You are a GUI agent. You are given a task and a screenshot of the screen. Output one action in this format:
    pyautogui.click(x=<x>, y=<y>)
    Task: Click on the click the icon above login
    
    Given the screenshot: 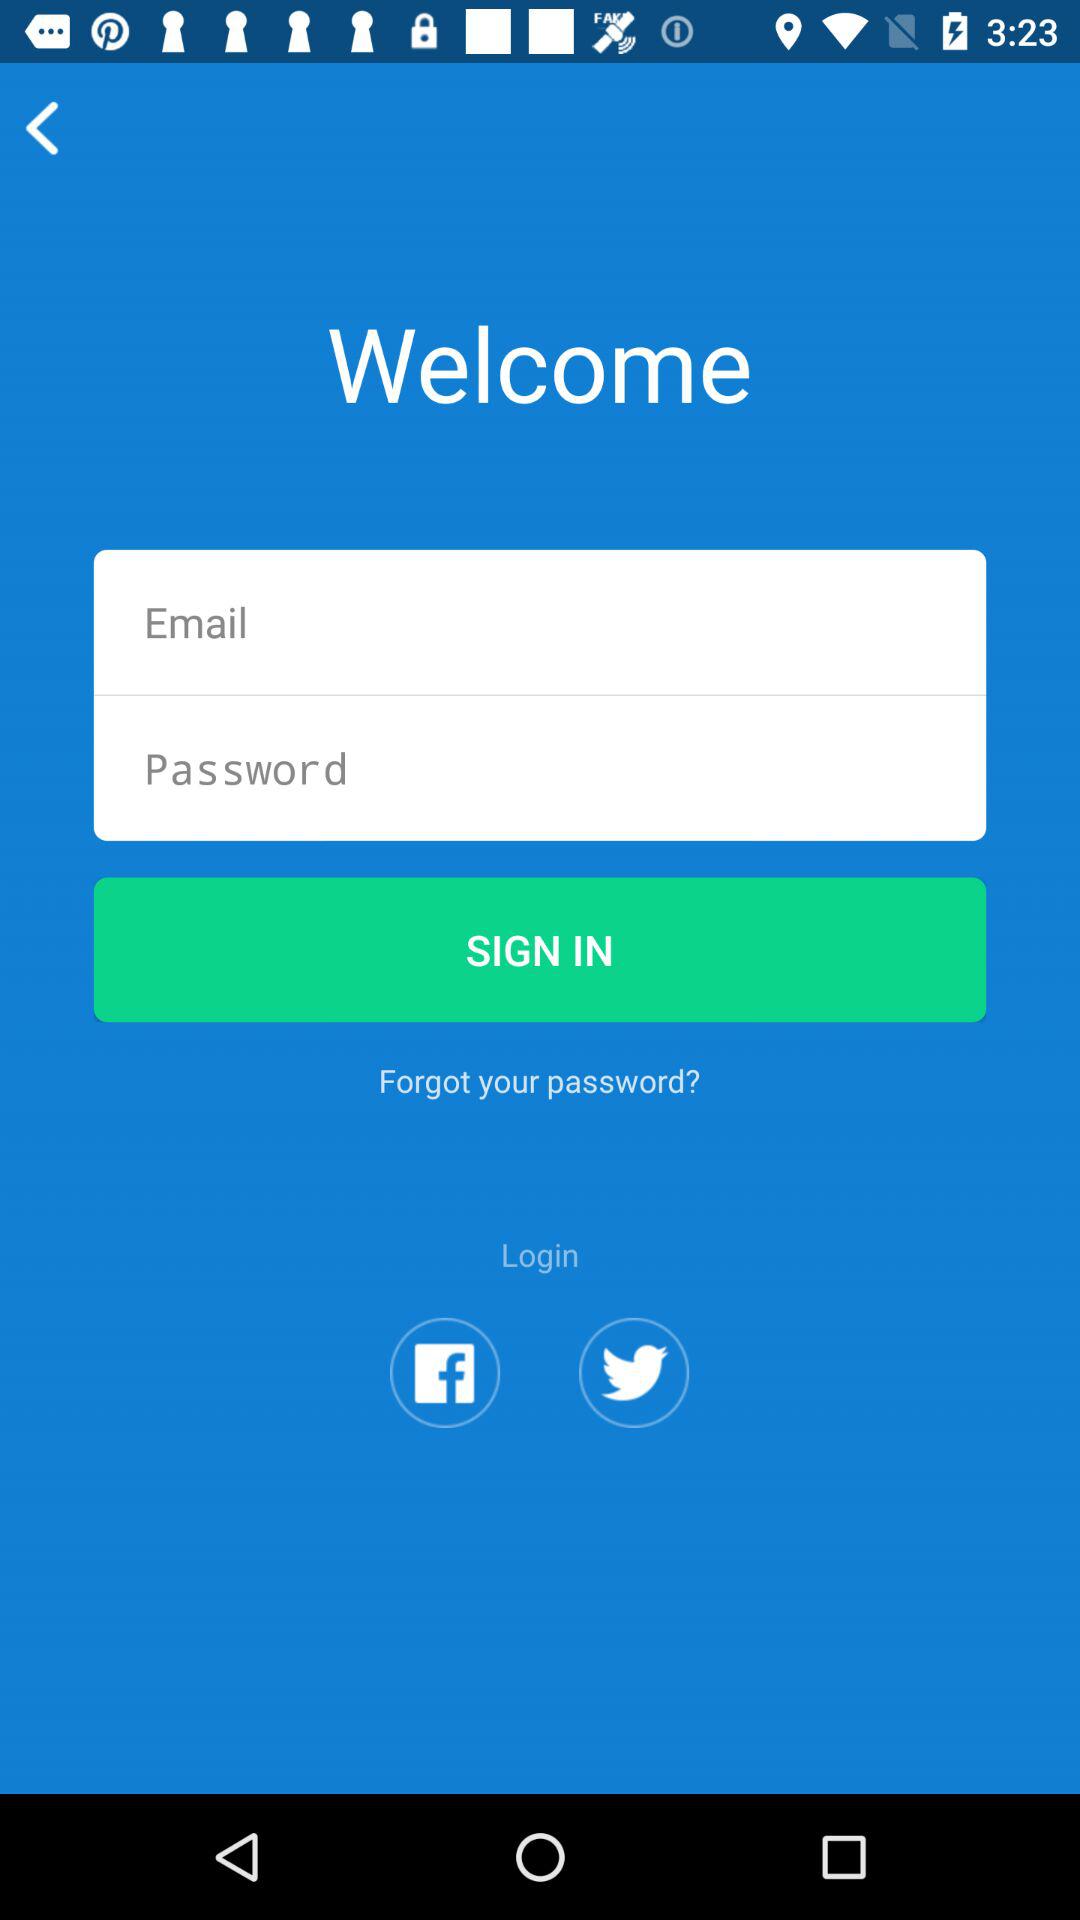 What is the action you would take?
    pyautogui.click(x=539, y=1080)
    